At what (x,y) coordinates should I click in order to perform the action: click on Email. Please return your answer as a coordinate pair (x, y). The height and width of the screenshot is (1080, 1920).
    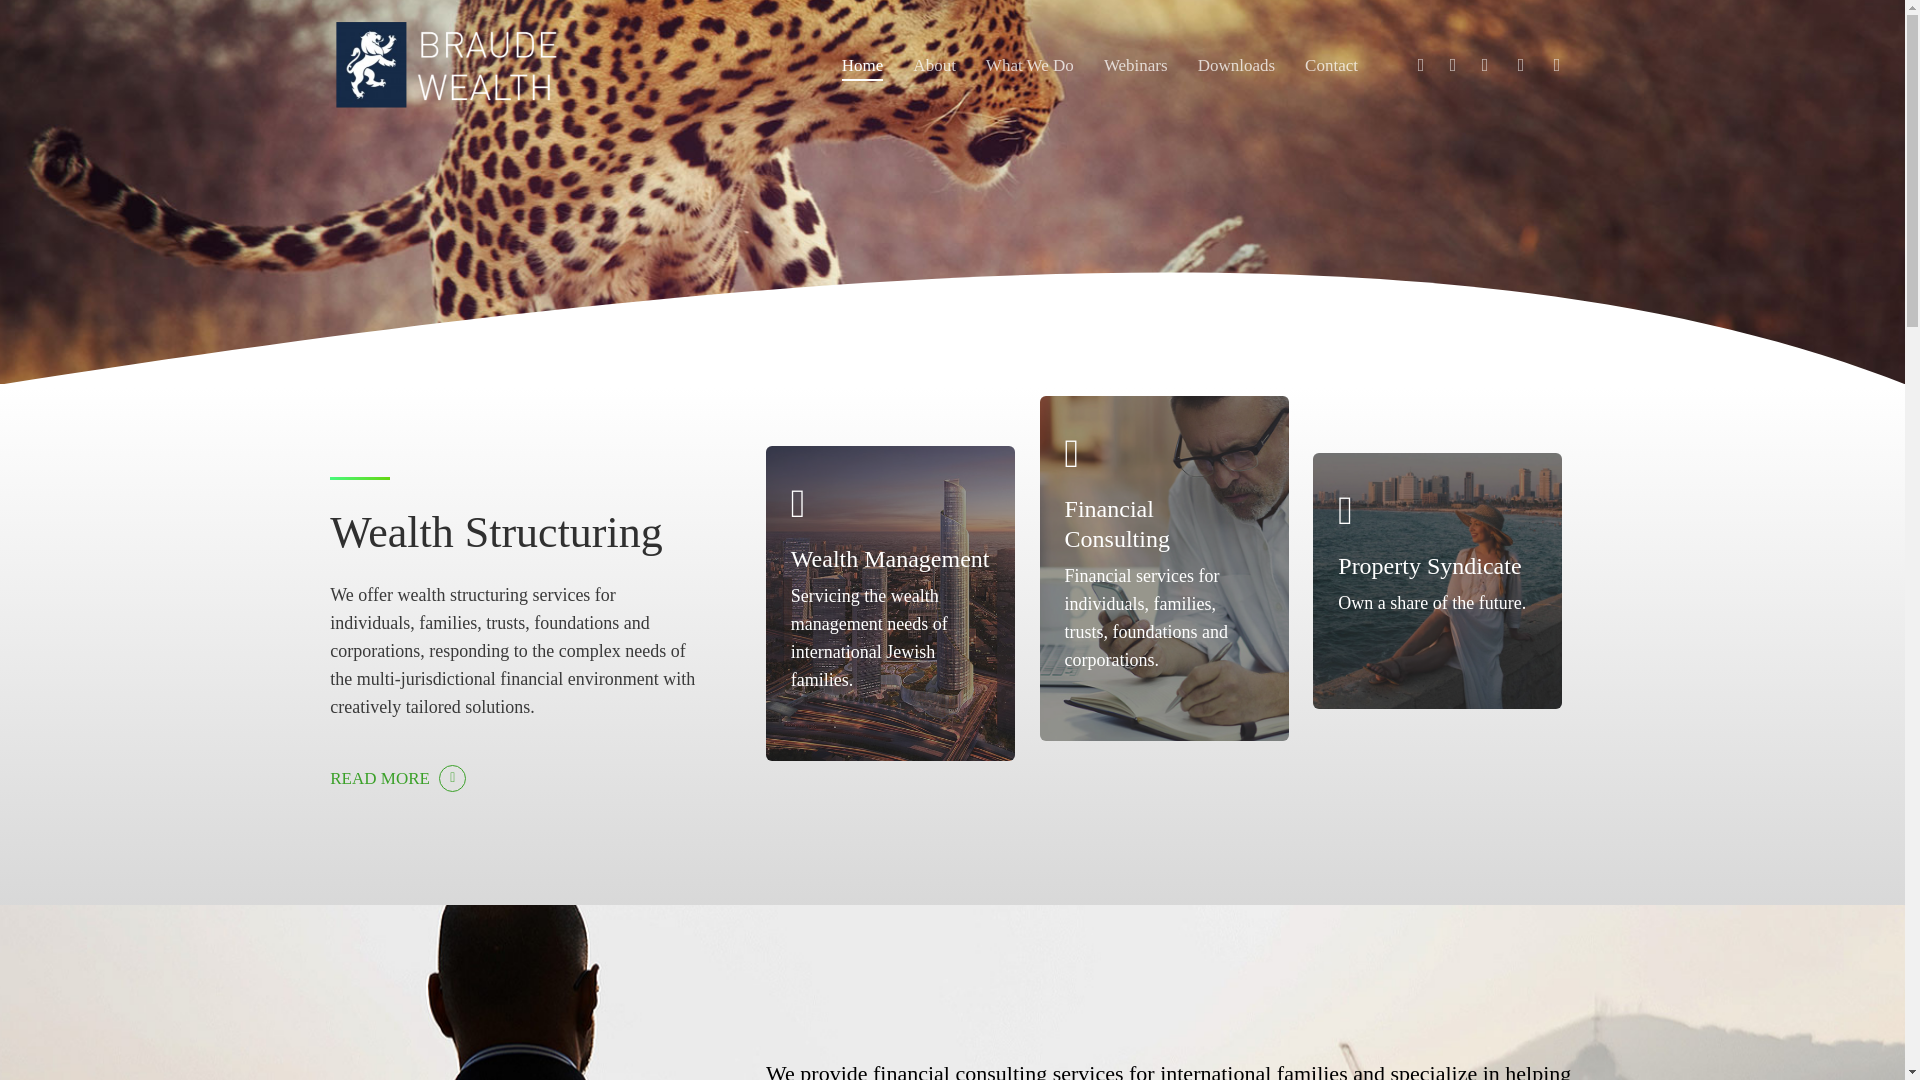
    Looking at the image, I should click on (1556, 64).